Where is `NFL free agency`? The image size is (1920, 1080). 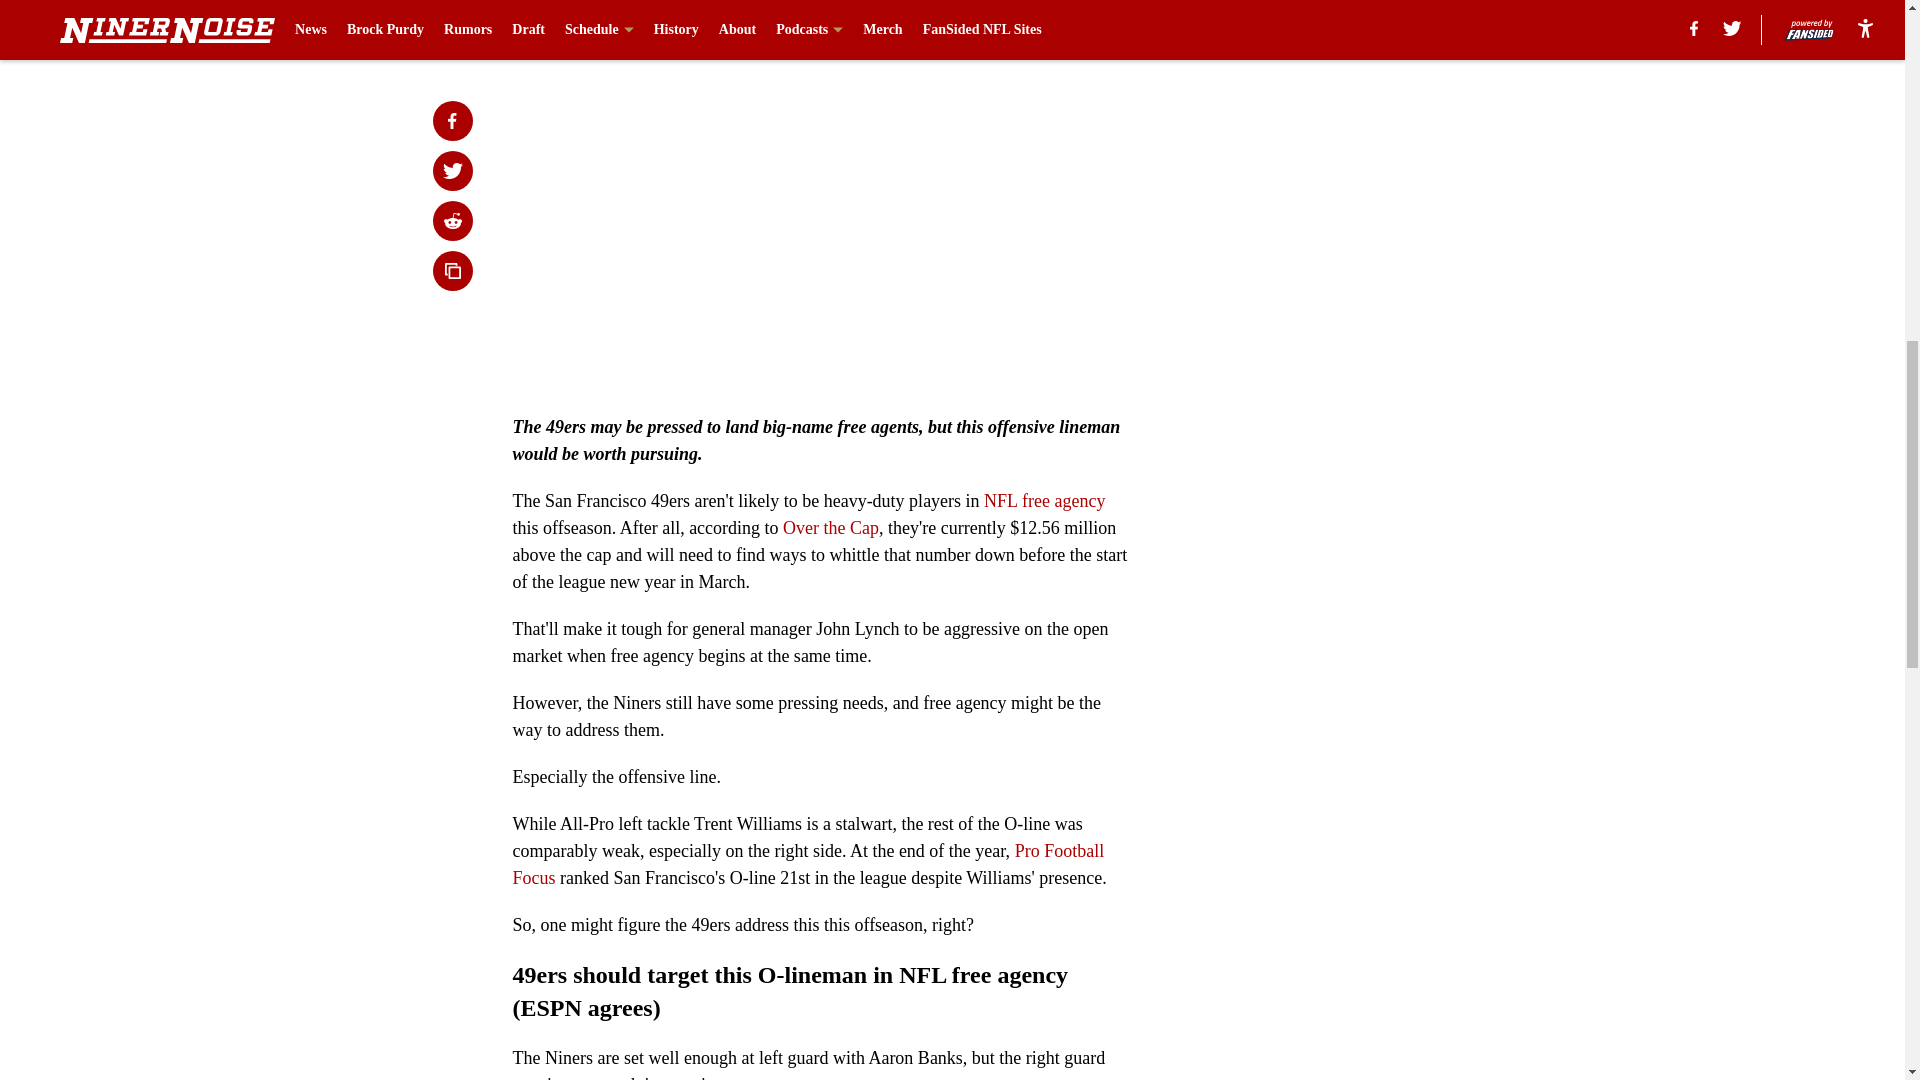
NFL free agency is located at coordinates (1044, 500).